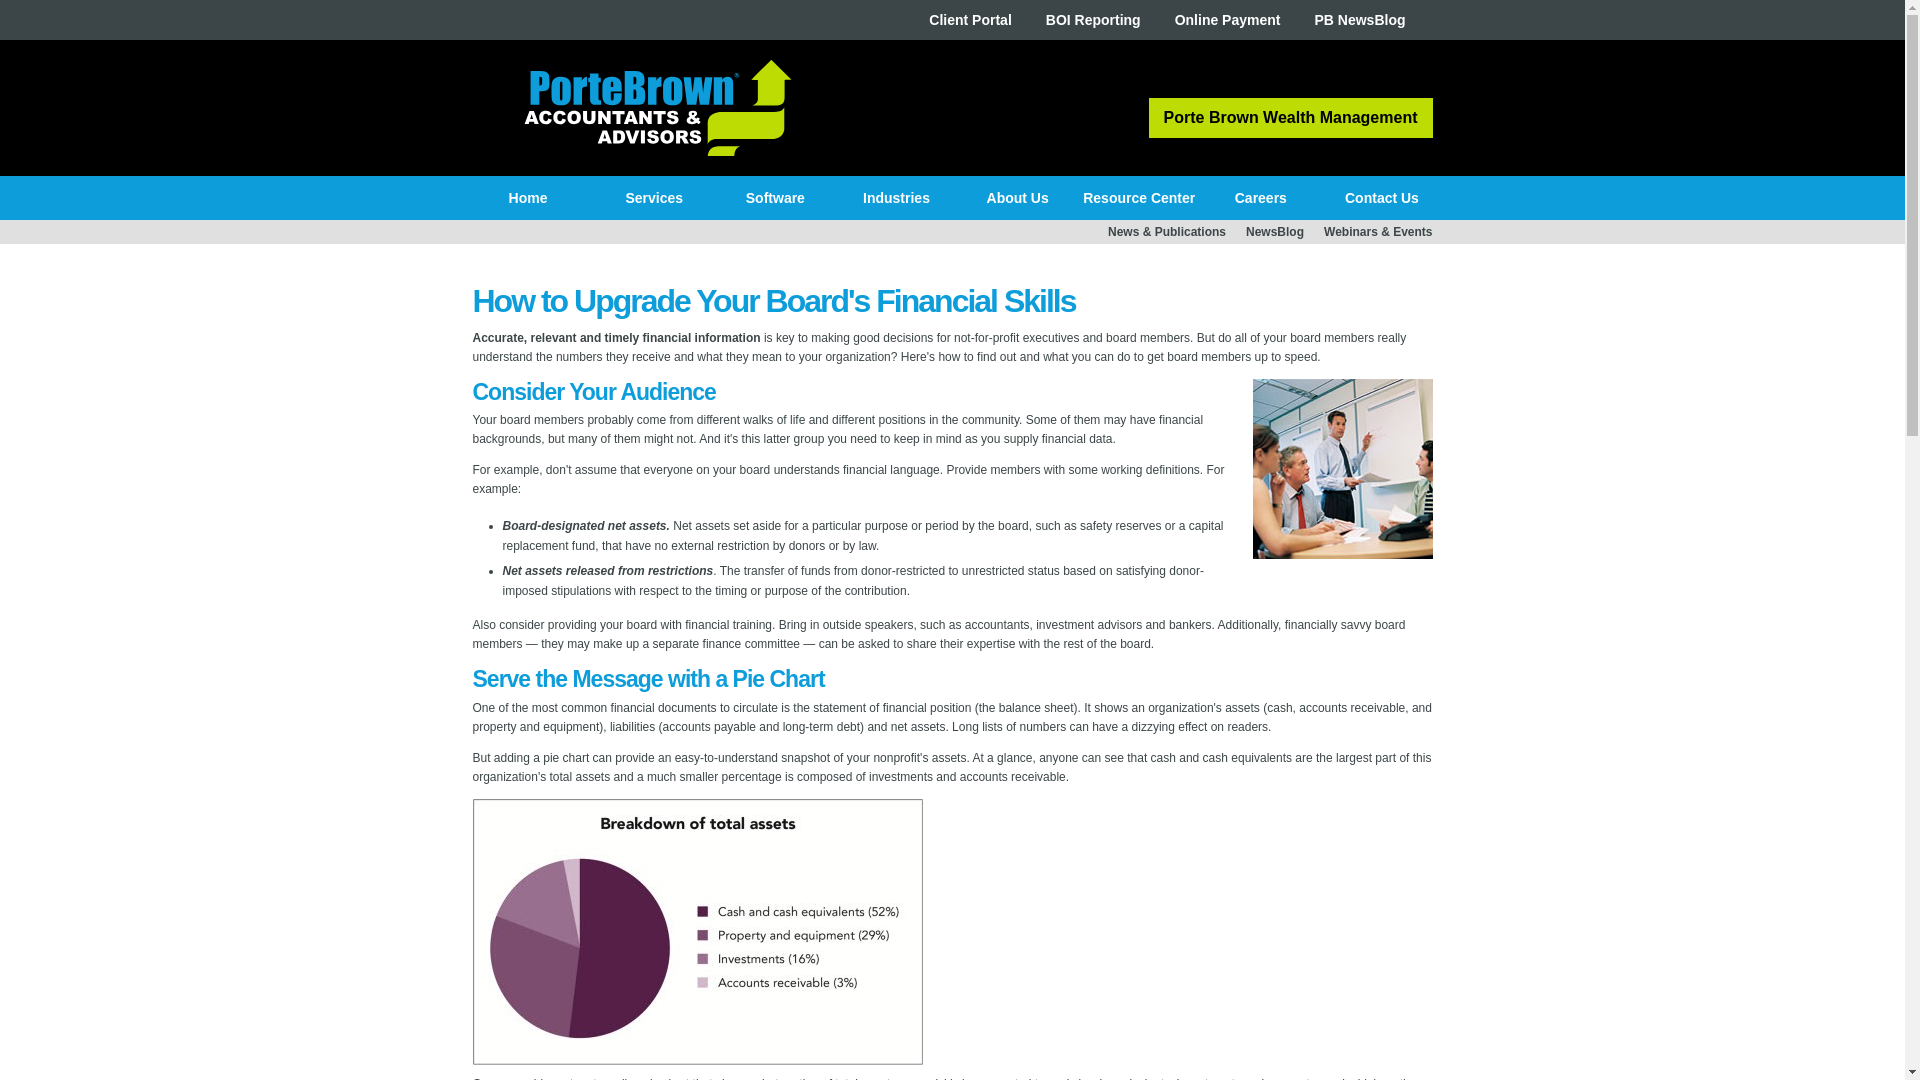 Image resolution: width=1920 pixels, height=1080 pixels. What do you see at coordinates (970, 20) in the screenshot?
I see `Client Portal` at bounding box center [970, 20].